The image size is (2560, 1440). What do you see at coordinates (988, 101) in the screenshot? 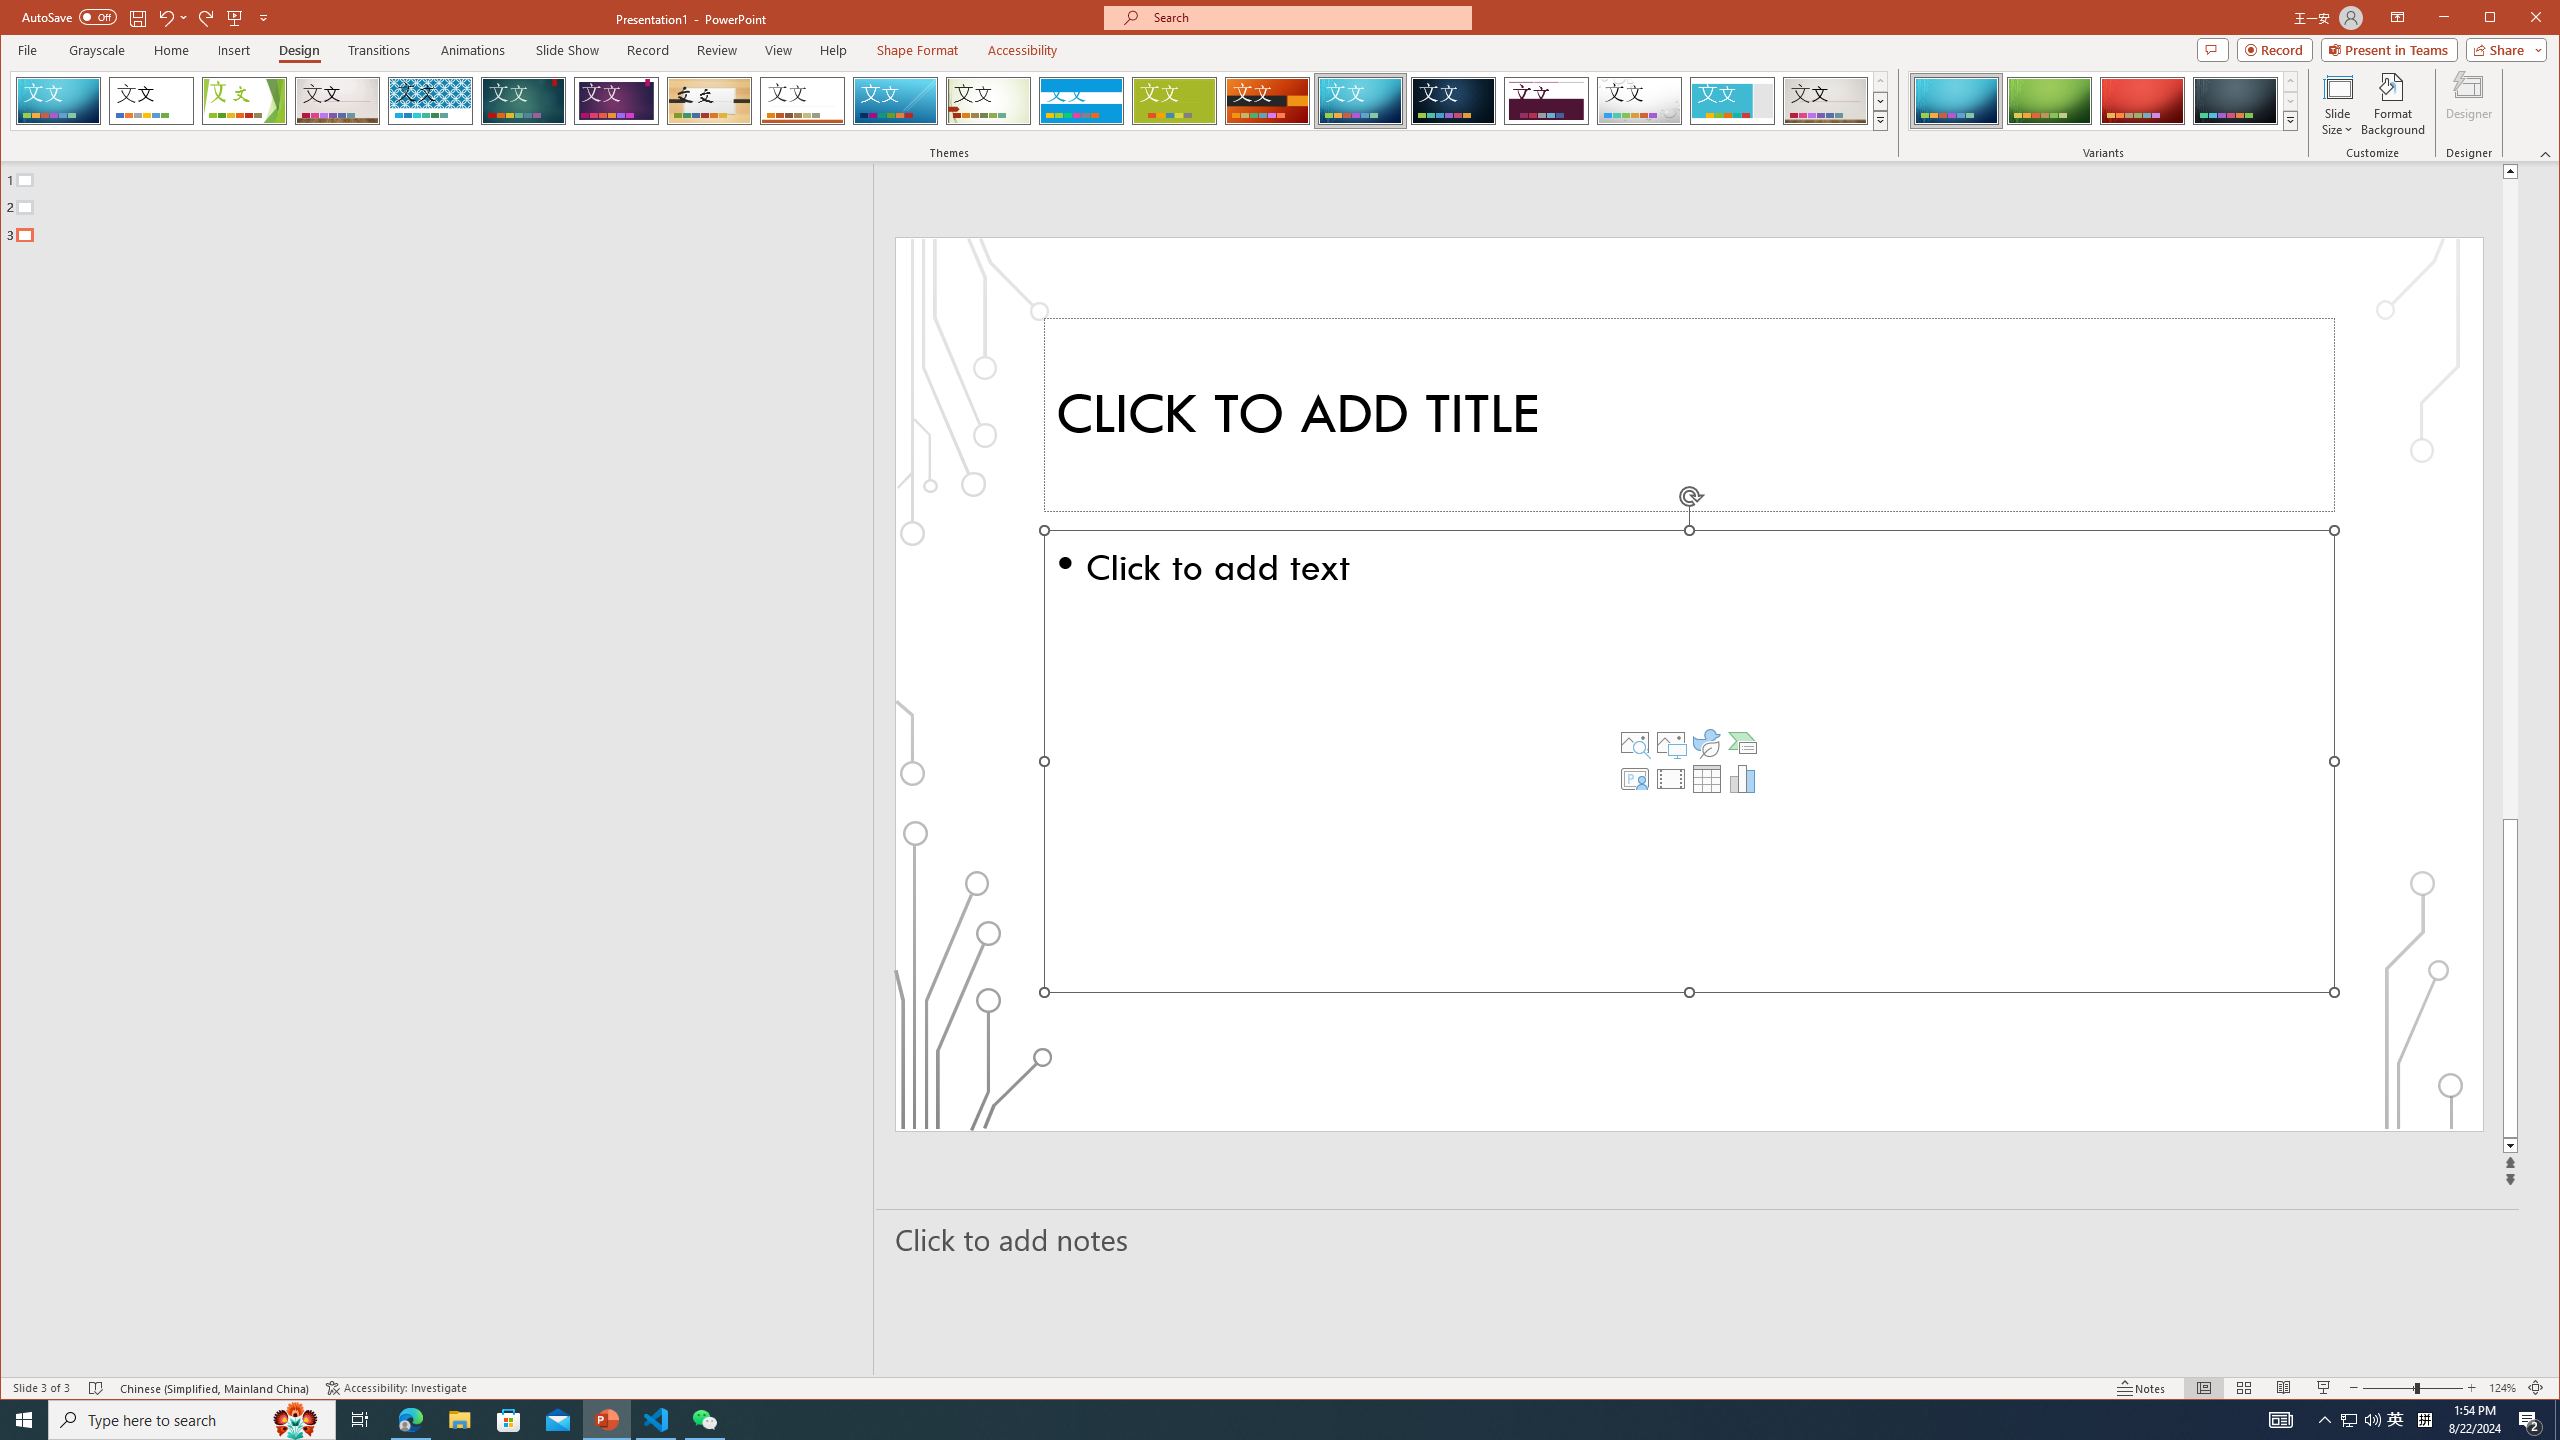
I see `Wisp` at bounding box center [988, 101].